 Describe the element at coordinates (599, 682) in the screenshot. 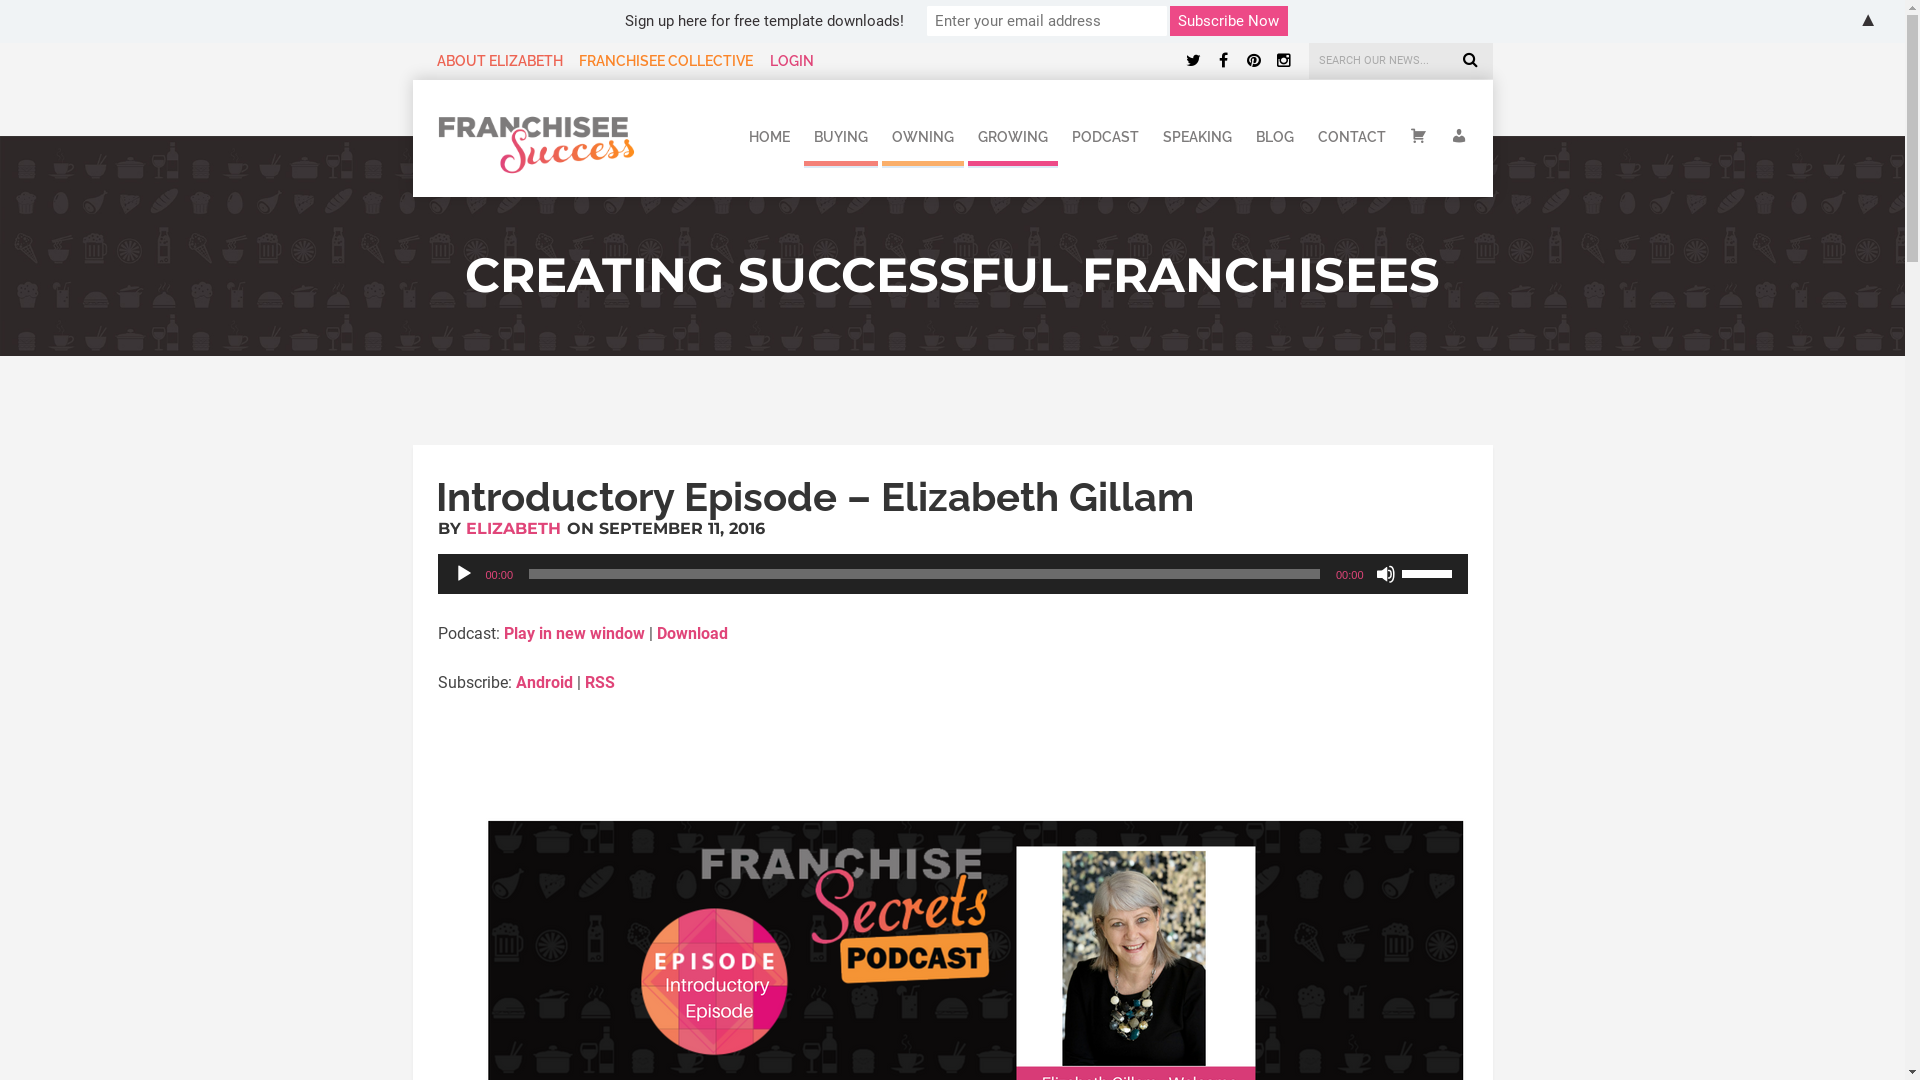

I see `RSS` at that location.